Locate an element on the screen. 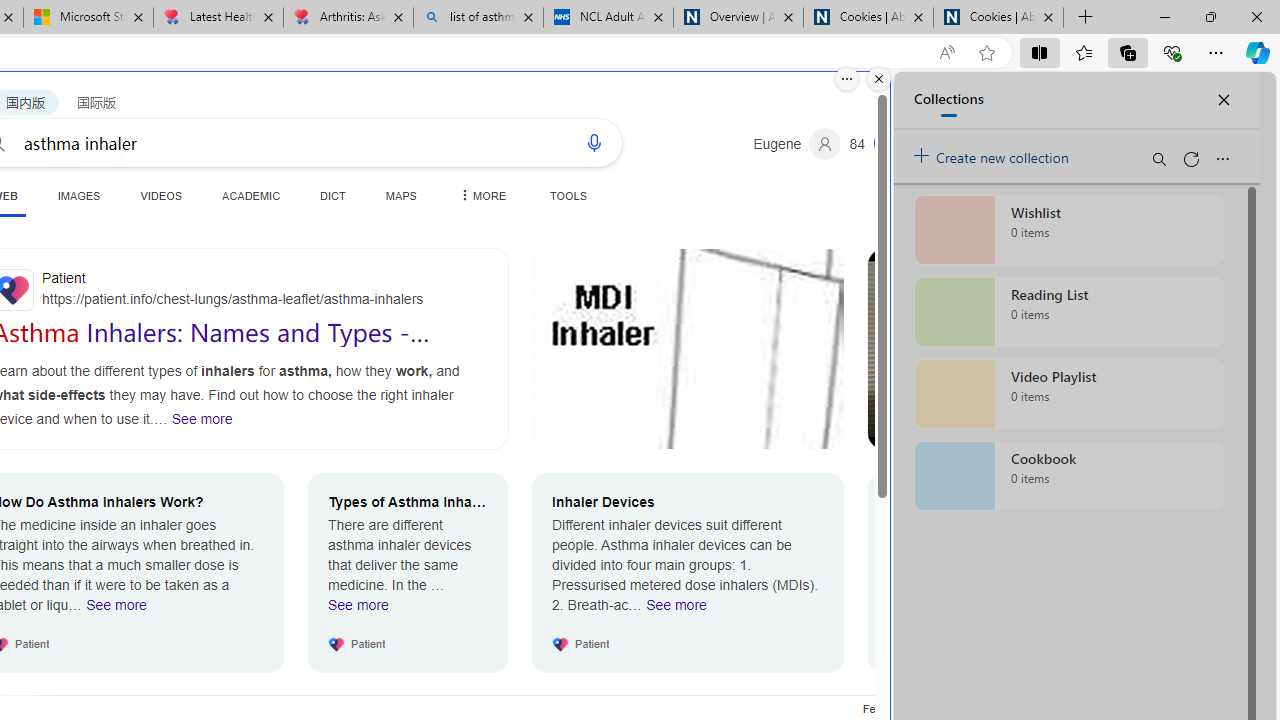 The height and width of the screenshot is (720, 1280). DICT is located at coordinates (333, 195).